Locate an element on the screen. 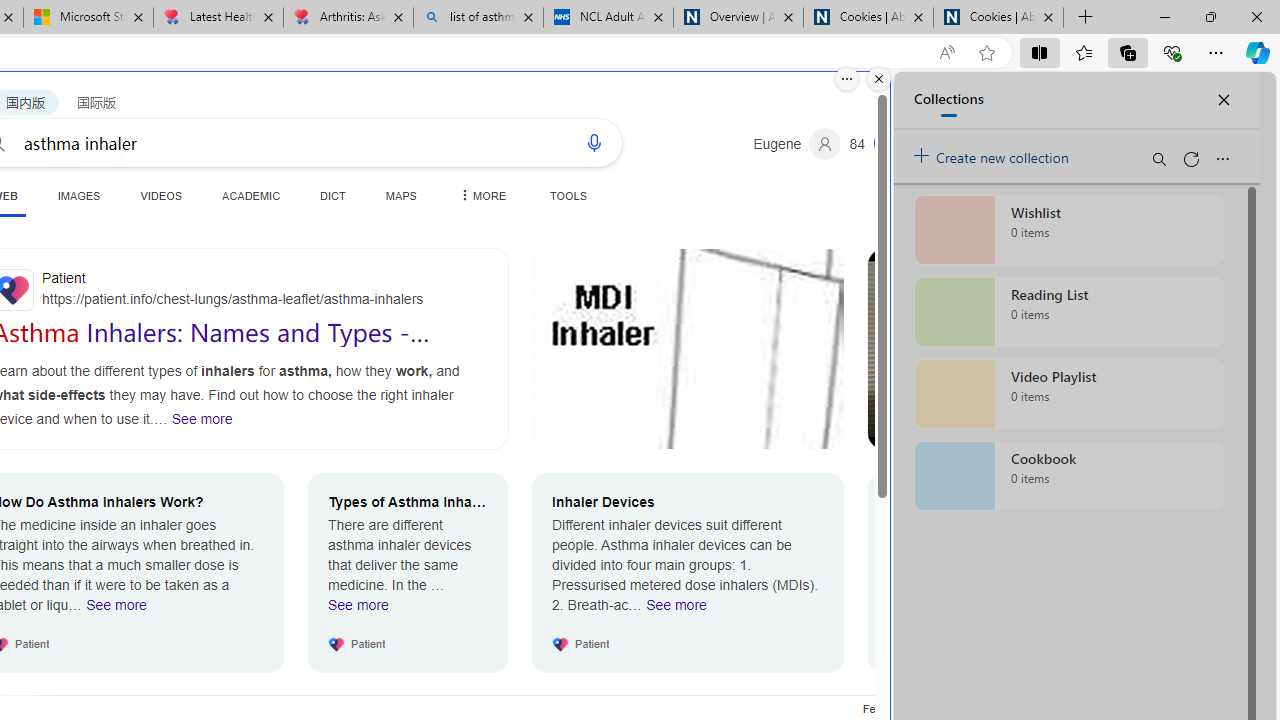 The height and width of the screenshot is (720, 1280). DICT is located at coordinates (333, 195).